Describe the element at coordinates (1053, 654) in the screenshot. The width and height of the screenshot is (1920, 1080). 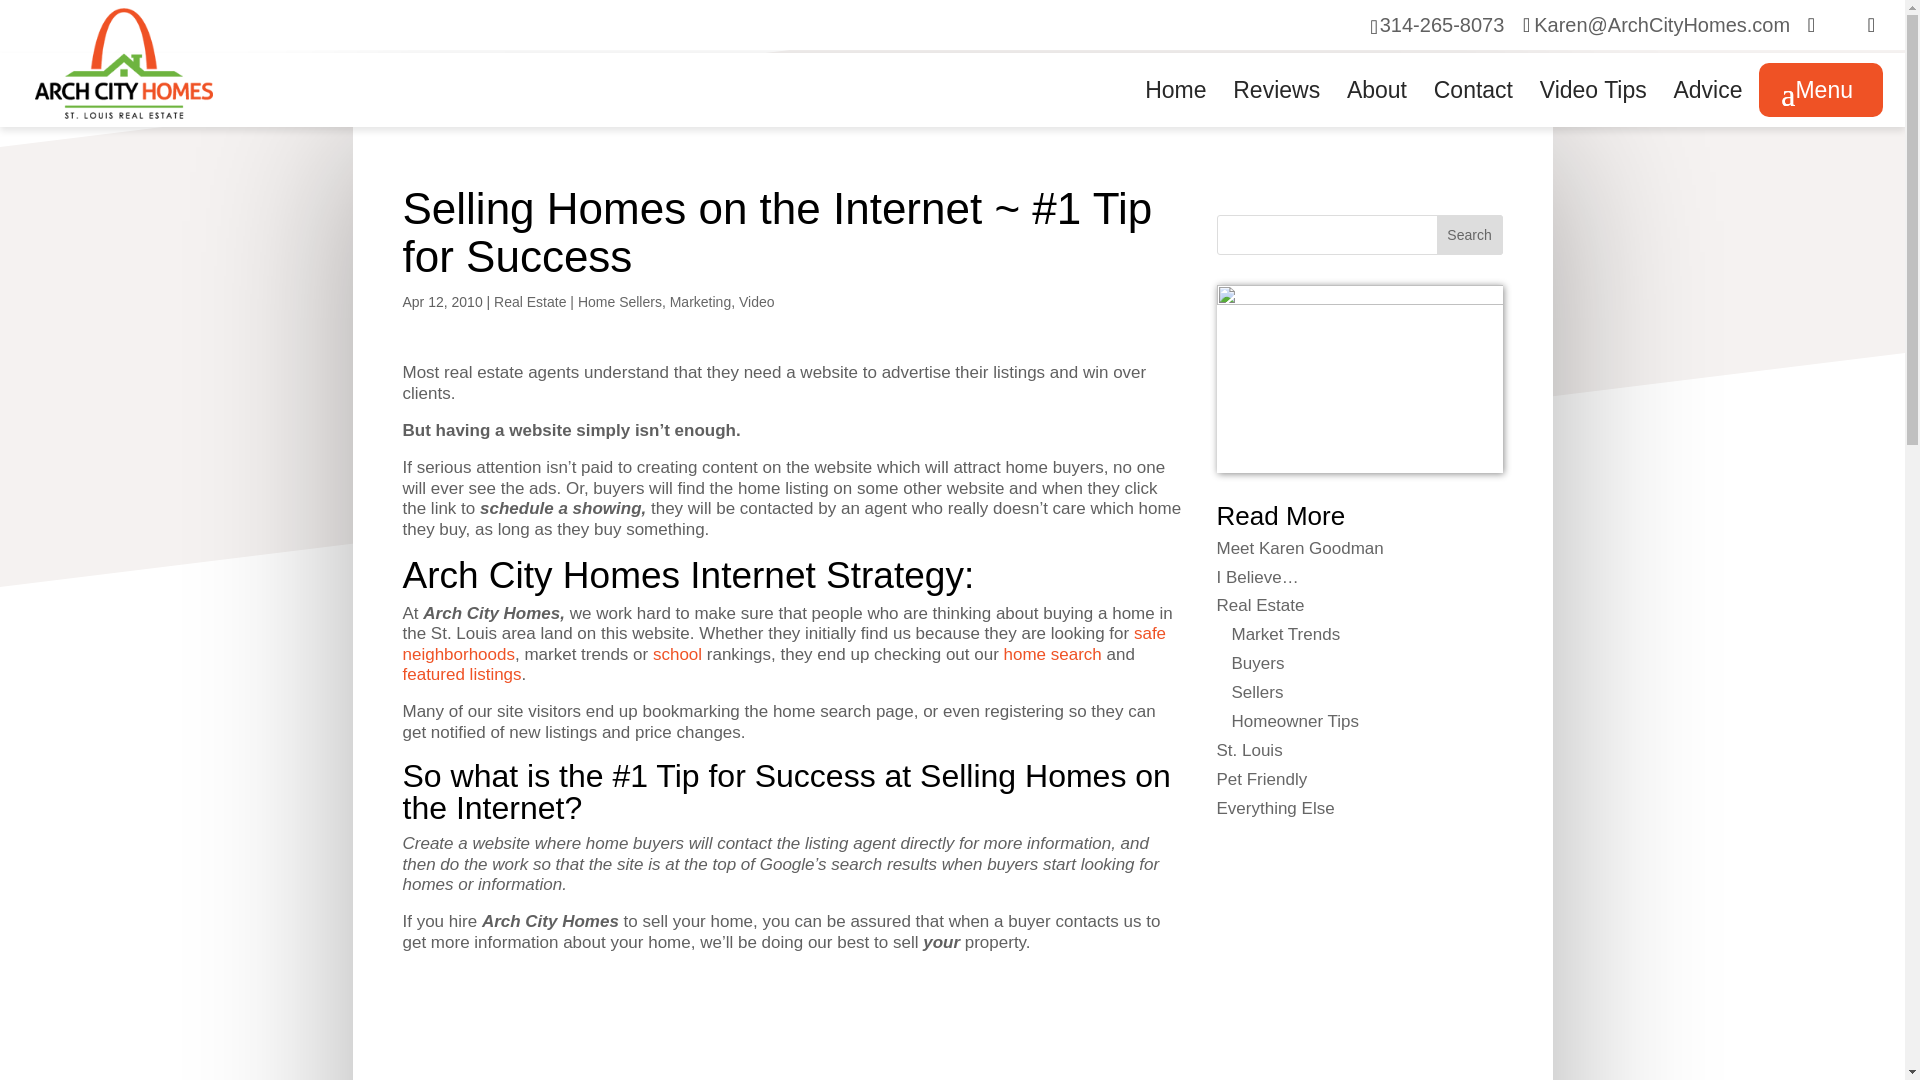
I see `Search St. Louis homes for sale` at that location.